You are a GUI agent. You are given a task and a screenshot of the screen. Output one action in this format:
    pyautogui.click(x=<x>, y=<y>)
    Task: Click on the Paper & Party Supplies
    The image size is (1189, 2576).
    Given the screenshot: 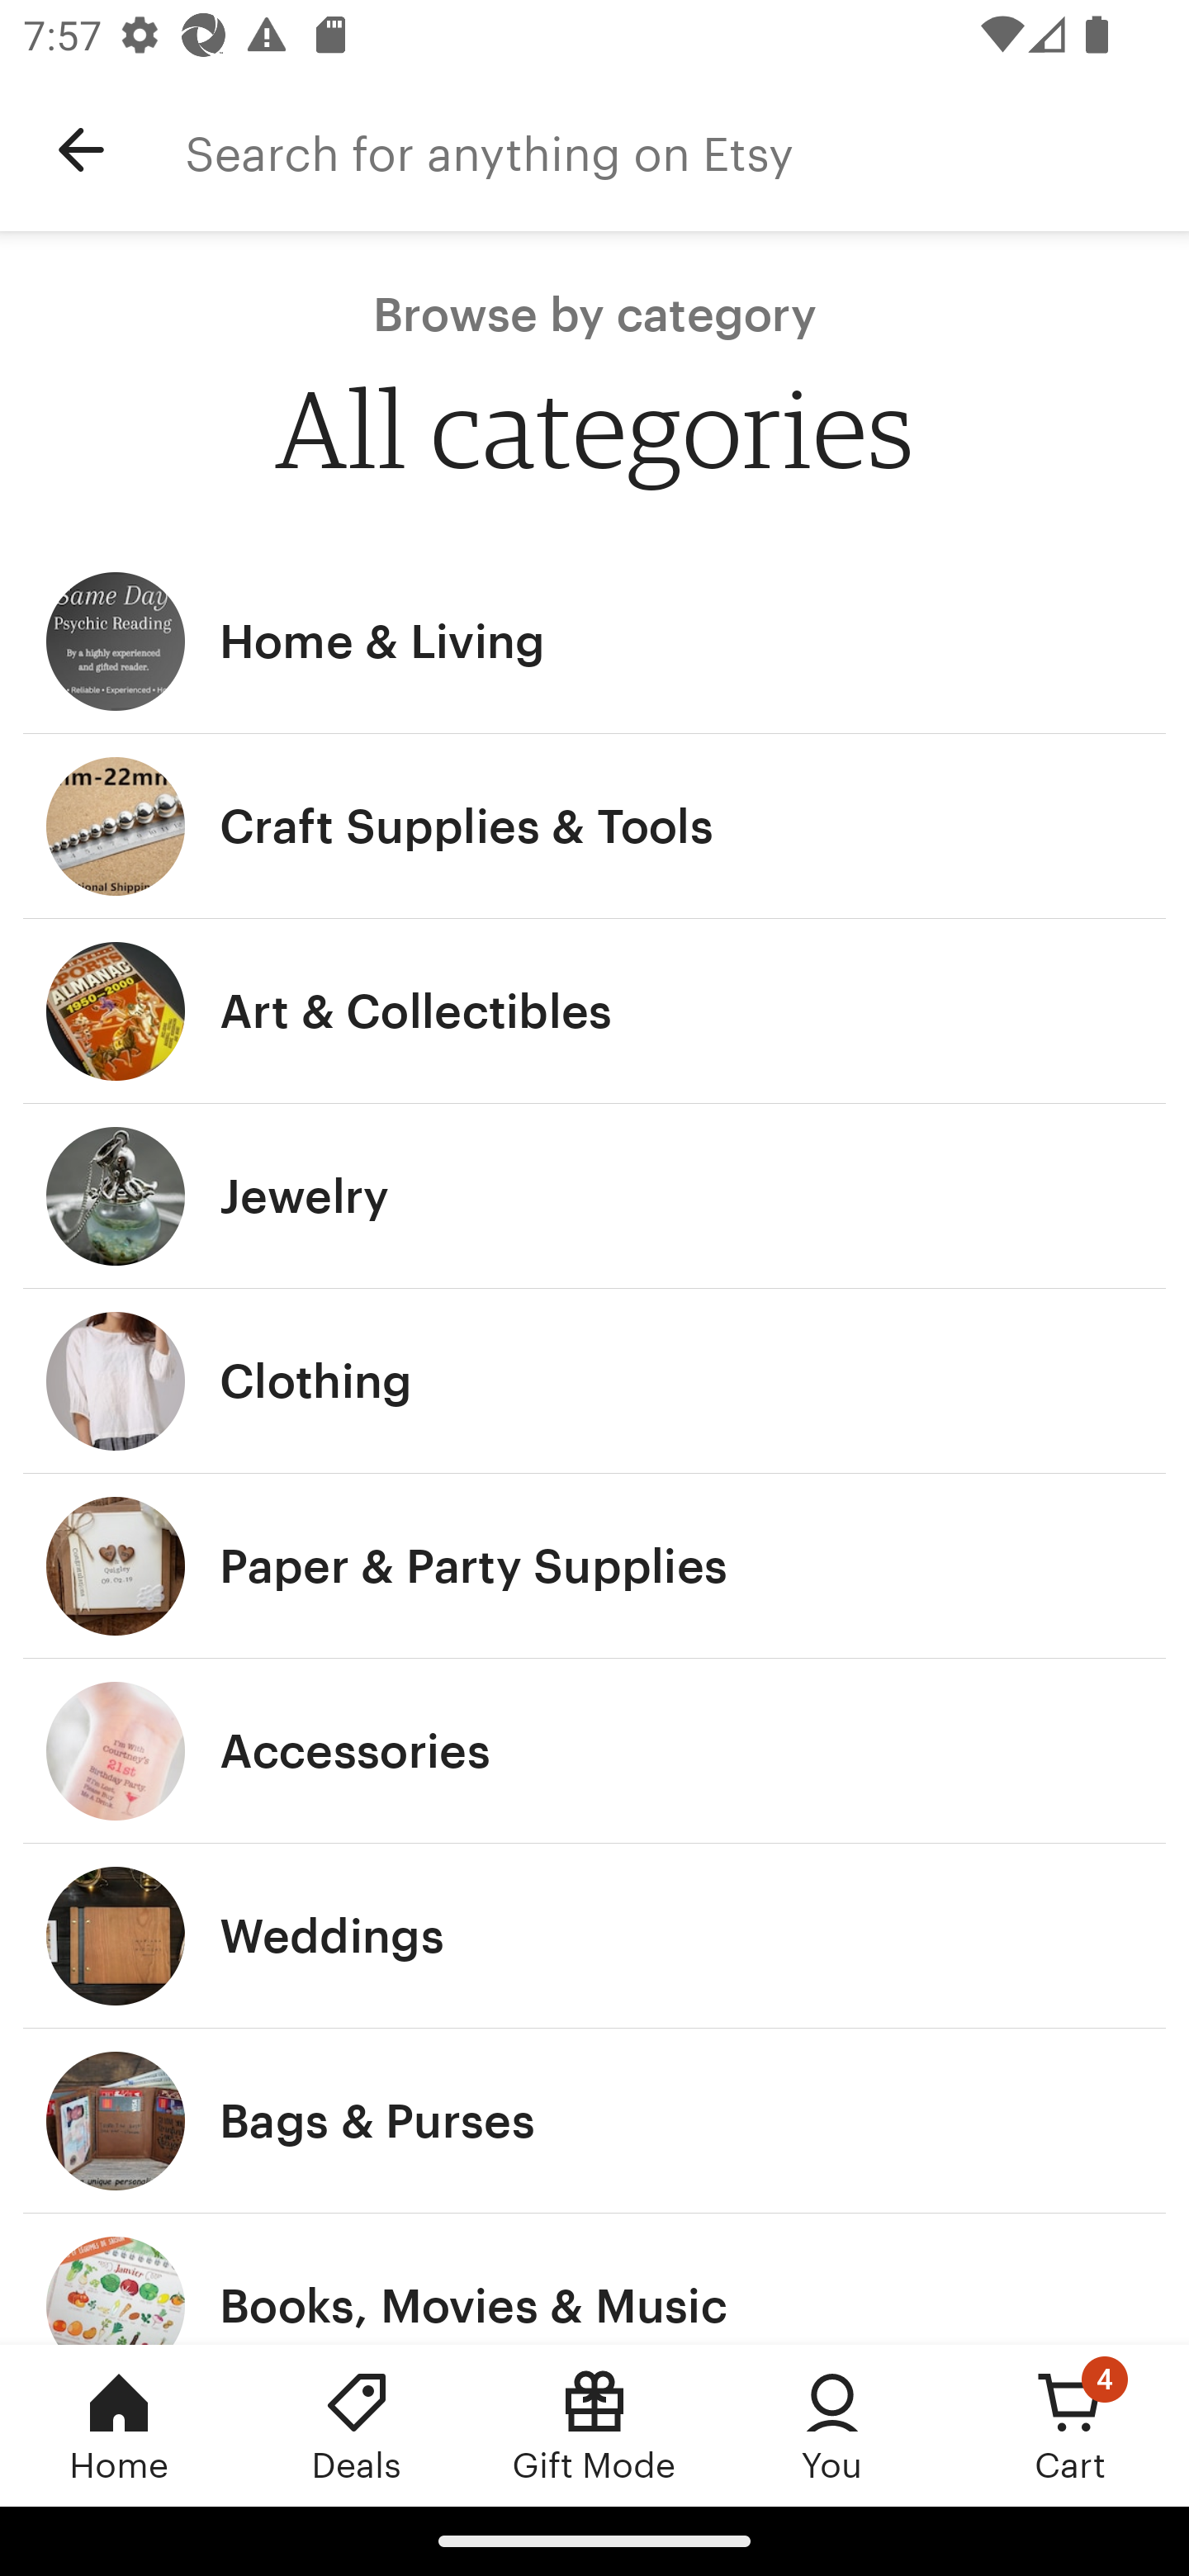 What is the action you would take?
    pyautogui.click(x=594, y=1565)
    